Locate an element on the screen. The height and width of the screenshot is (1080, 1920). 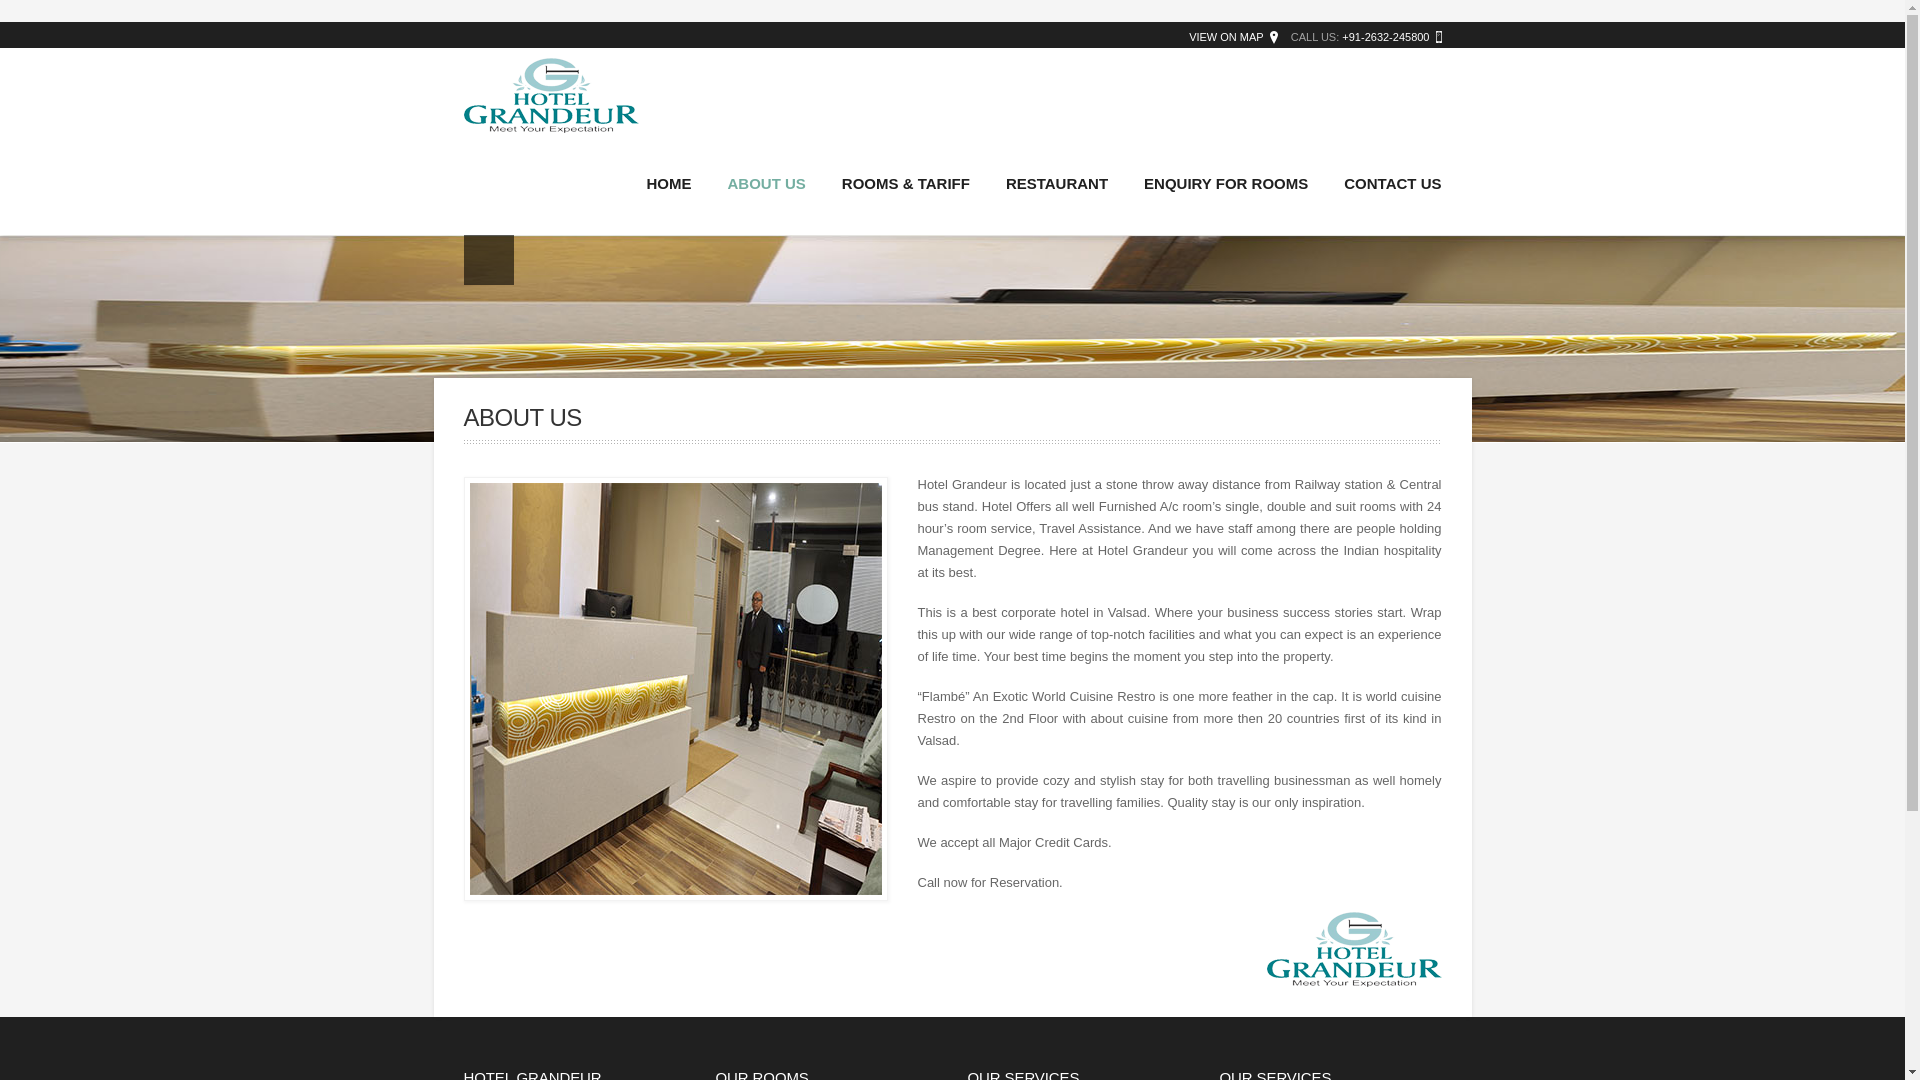
ABOUT US is located at coordinates (766, 184).